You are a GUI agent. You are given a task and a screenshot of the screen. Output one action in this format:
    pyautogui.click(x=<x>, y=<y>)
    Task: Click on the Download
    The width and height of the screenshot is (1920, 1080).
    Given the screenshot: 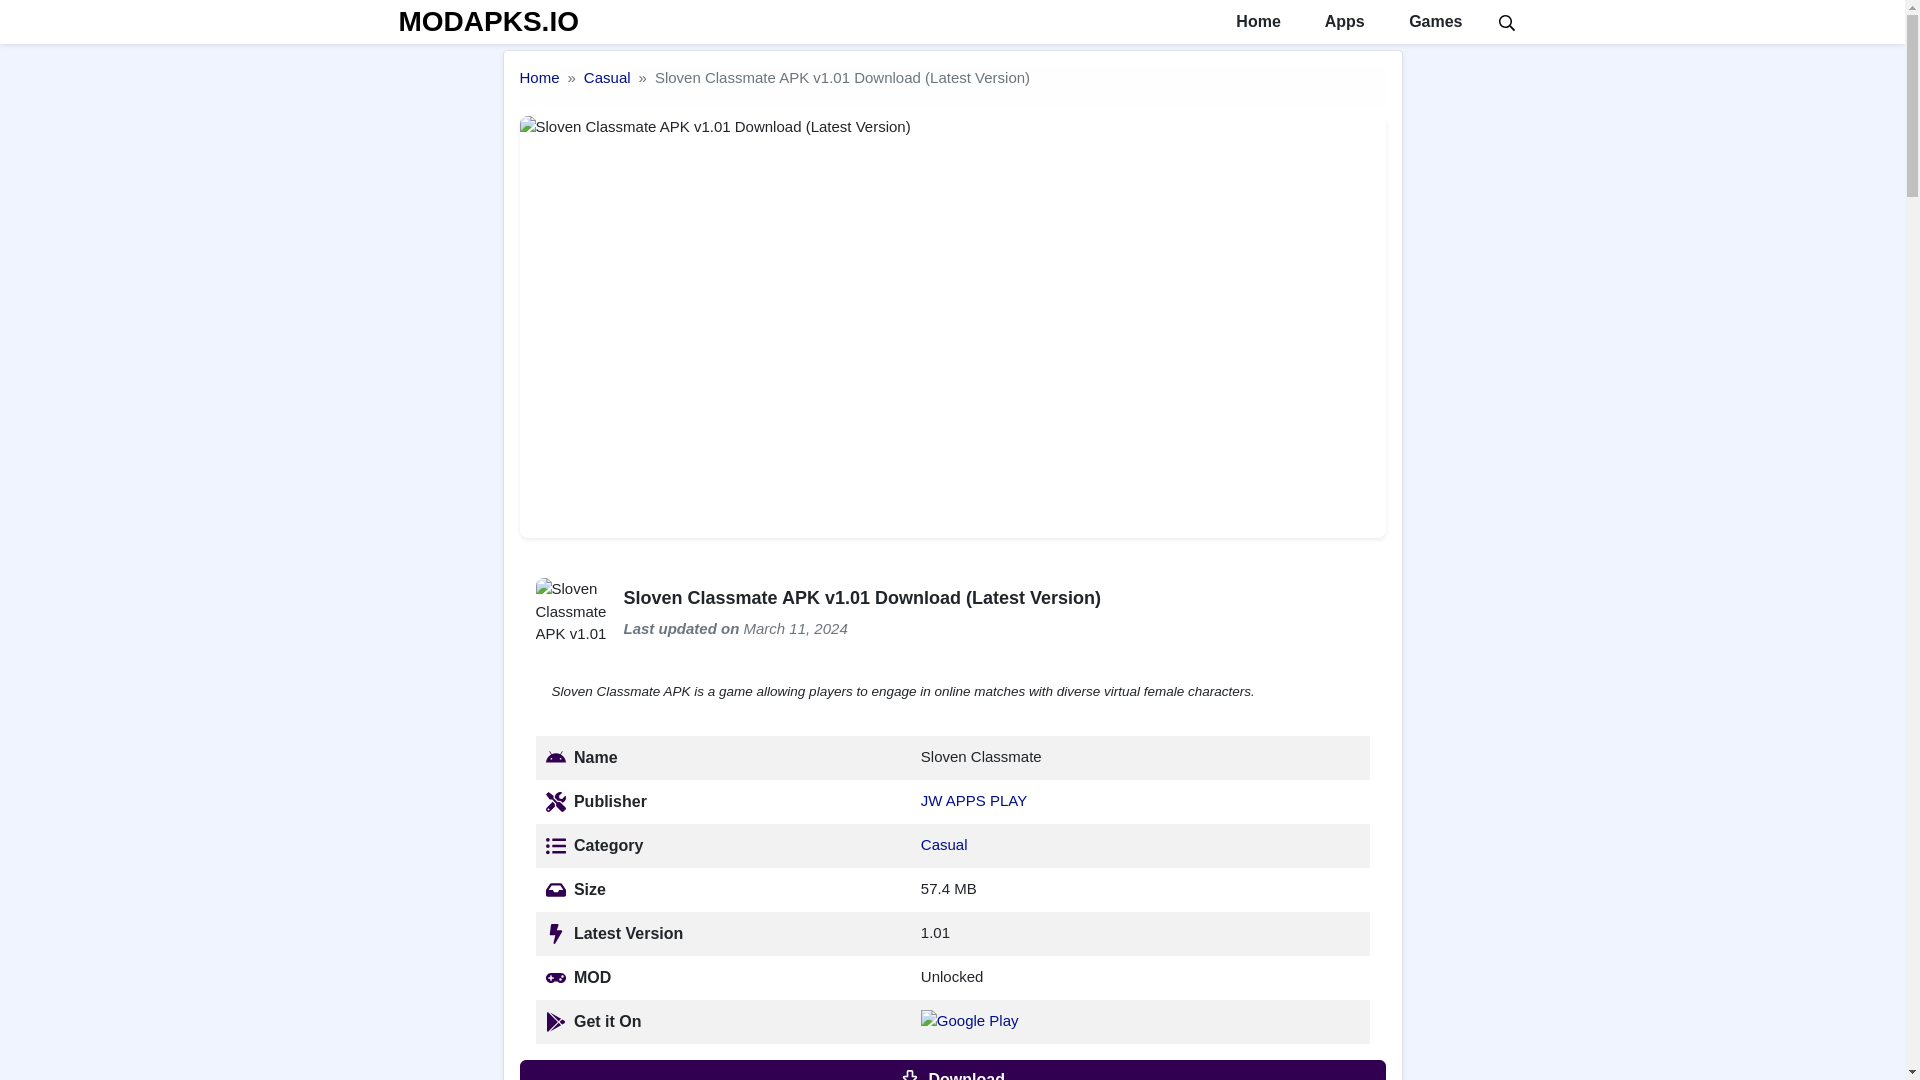 What is the action you would take?
    pyautogui.click(x=953, y=1070)
    